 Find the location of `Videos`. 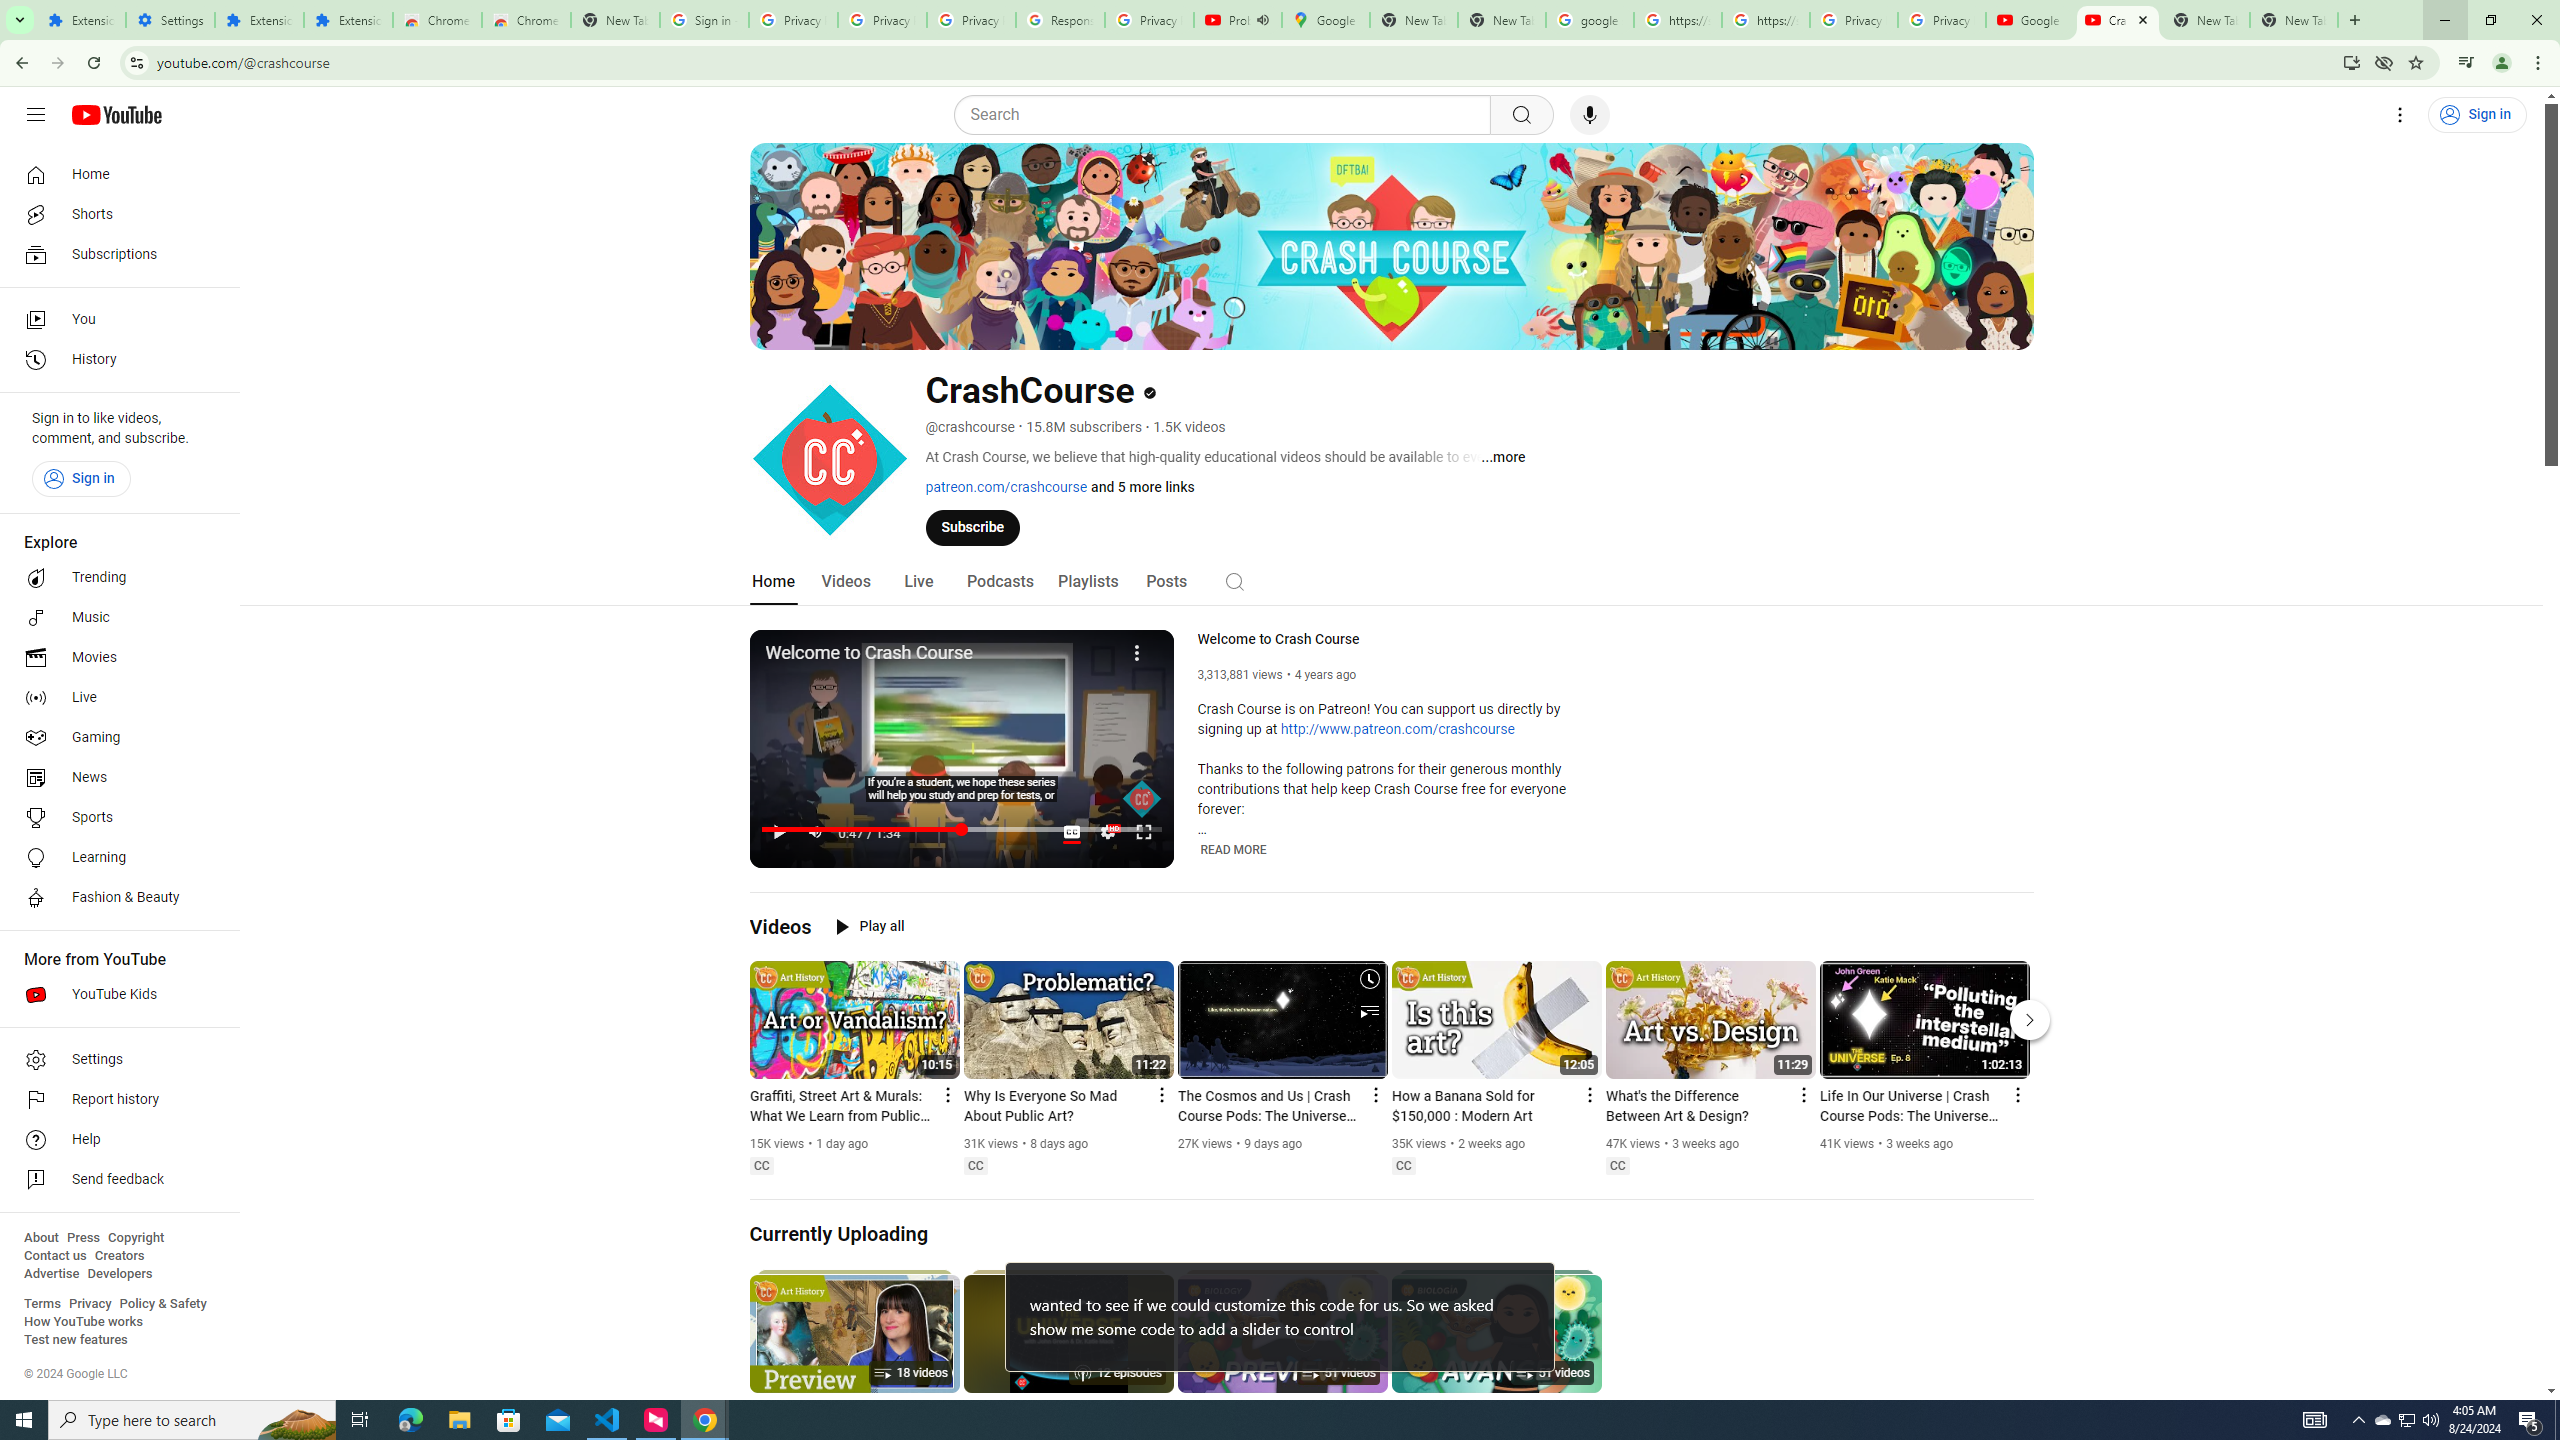

Videos is located at coordinates (846, 582).